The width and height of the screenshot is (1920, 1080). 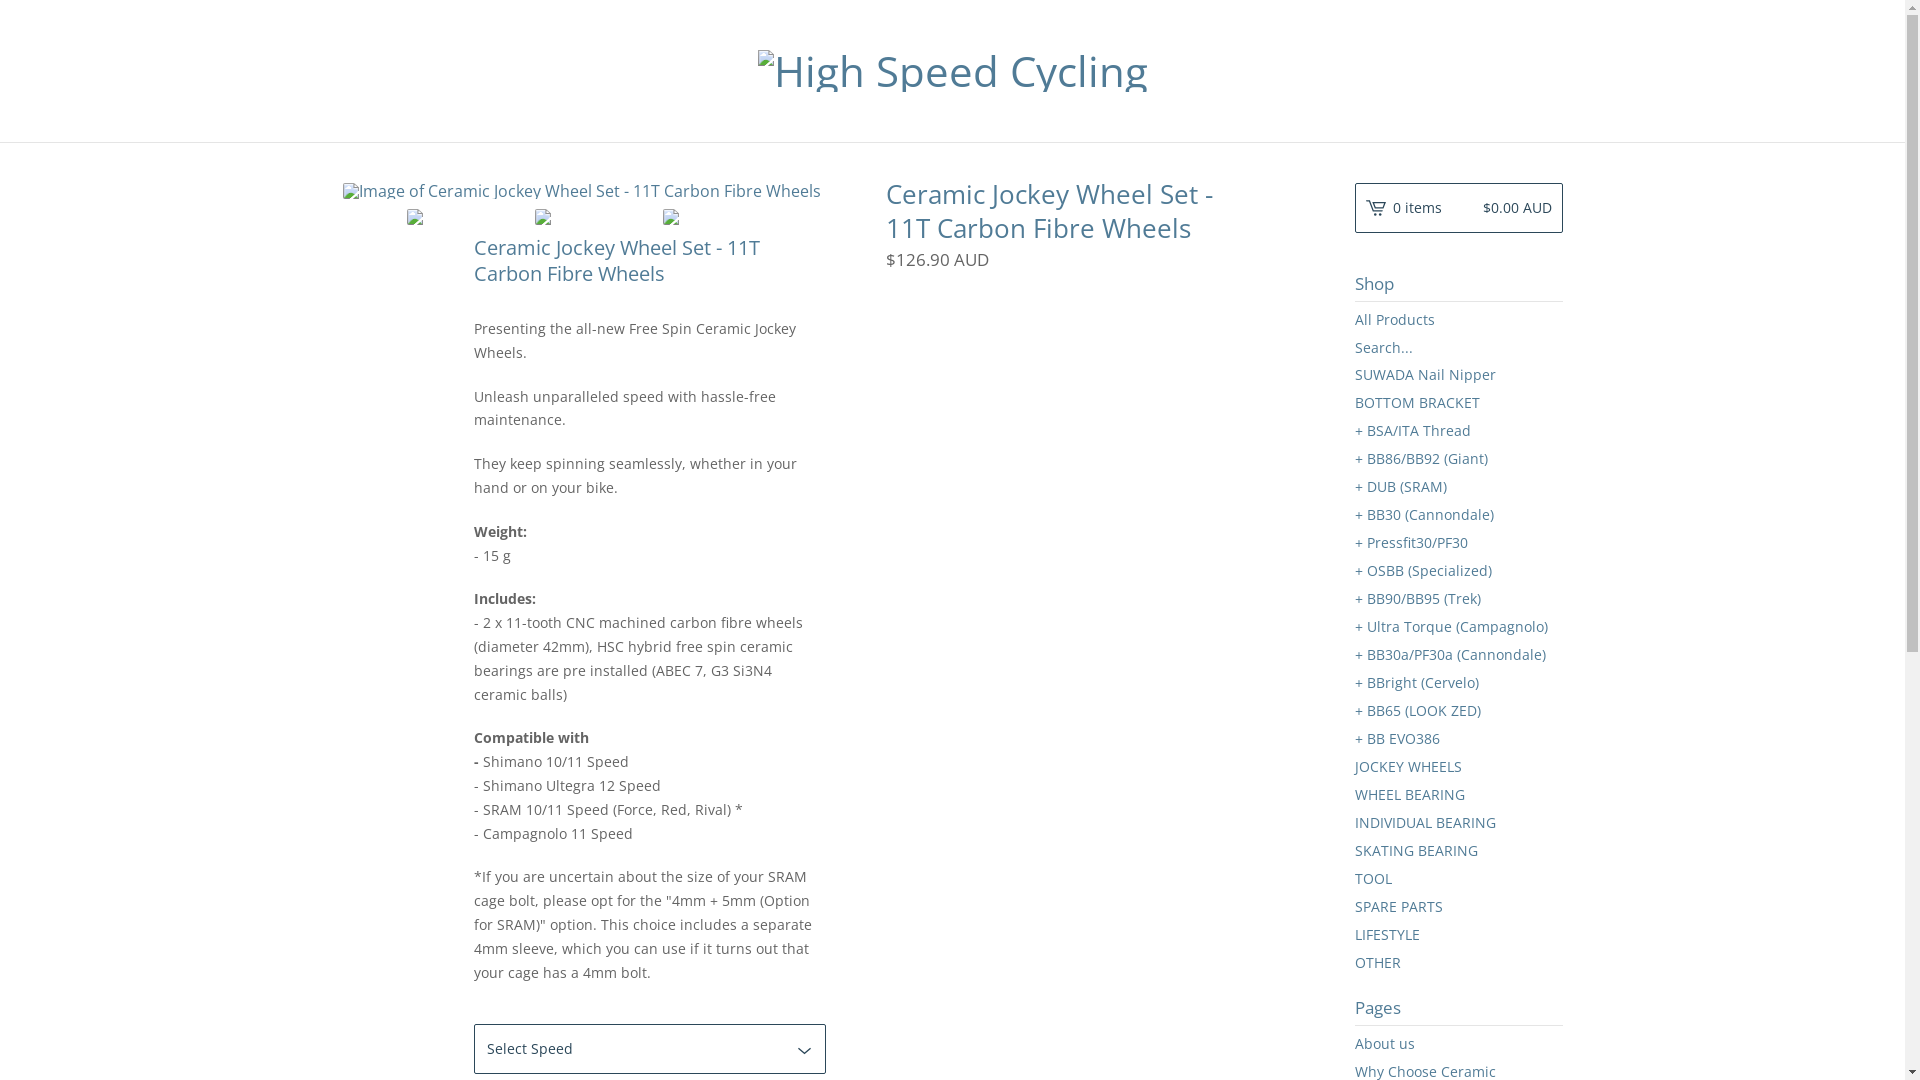 What do you see at coordinates (1458, 1044) in the screenshot?
I see `About us` at bounding box center [1458, 1044].